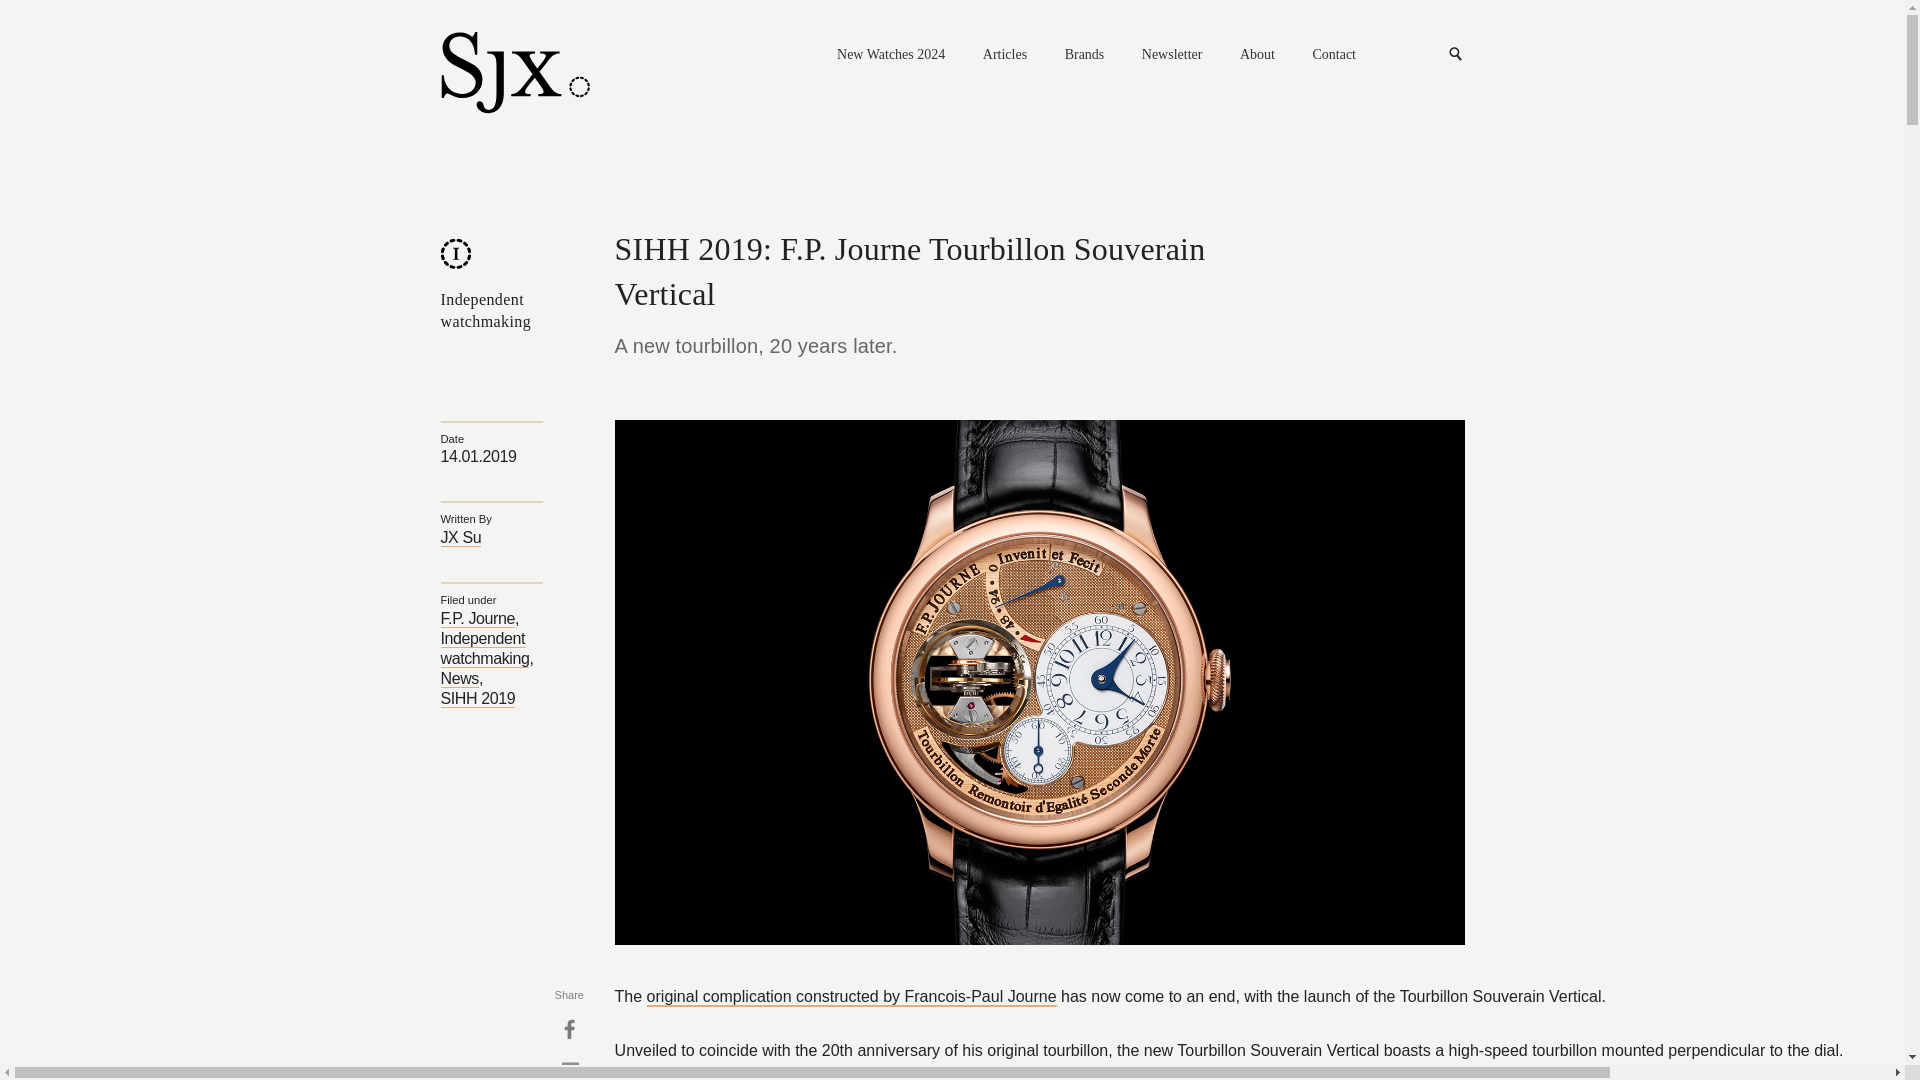 The height and width of the screenshot is (1080, 1920). What do you see at coordinates (1456, 54) in the screenshot?
I see `Search` at bounding box center [1456, 54].